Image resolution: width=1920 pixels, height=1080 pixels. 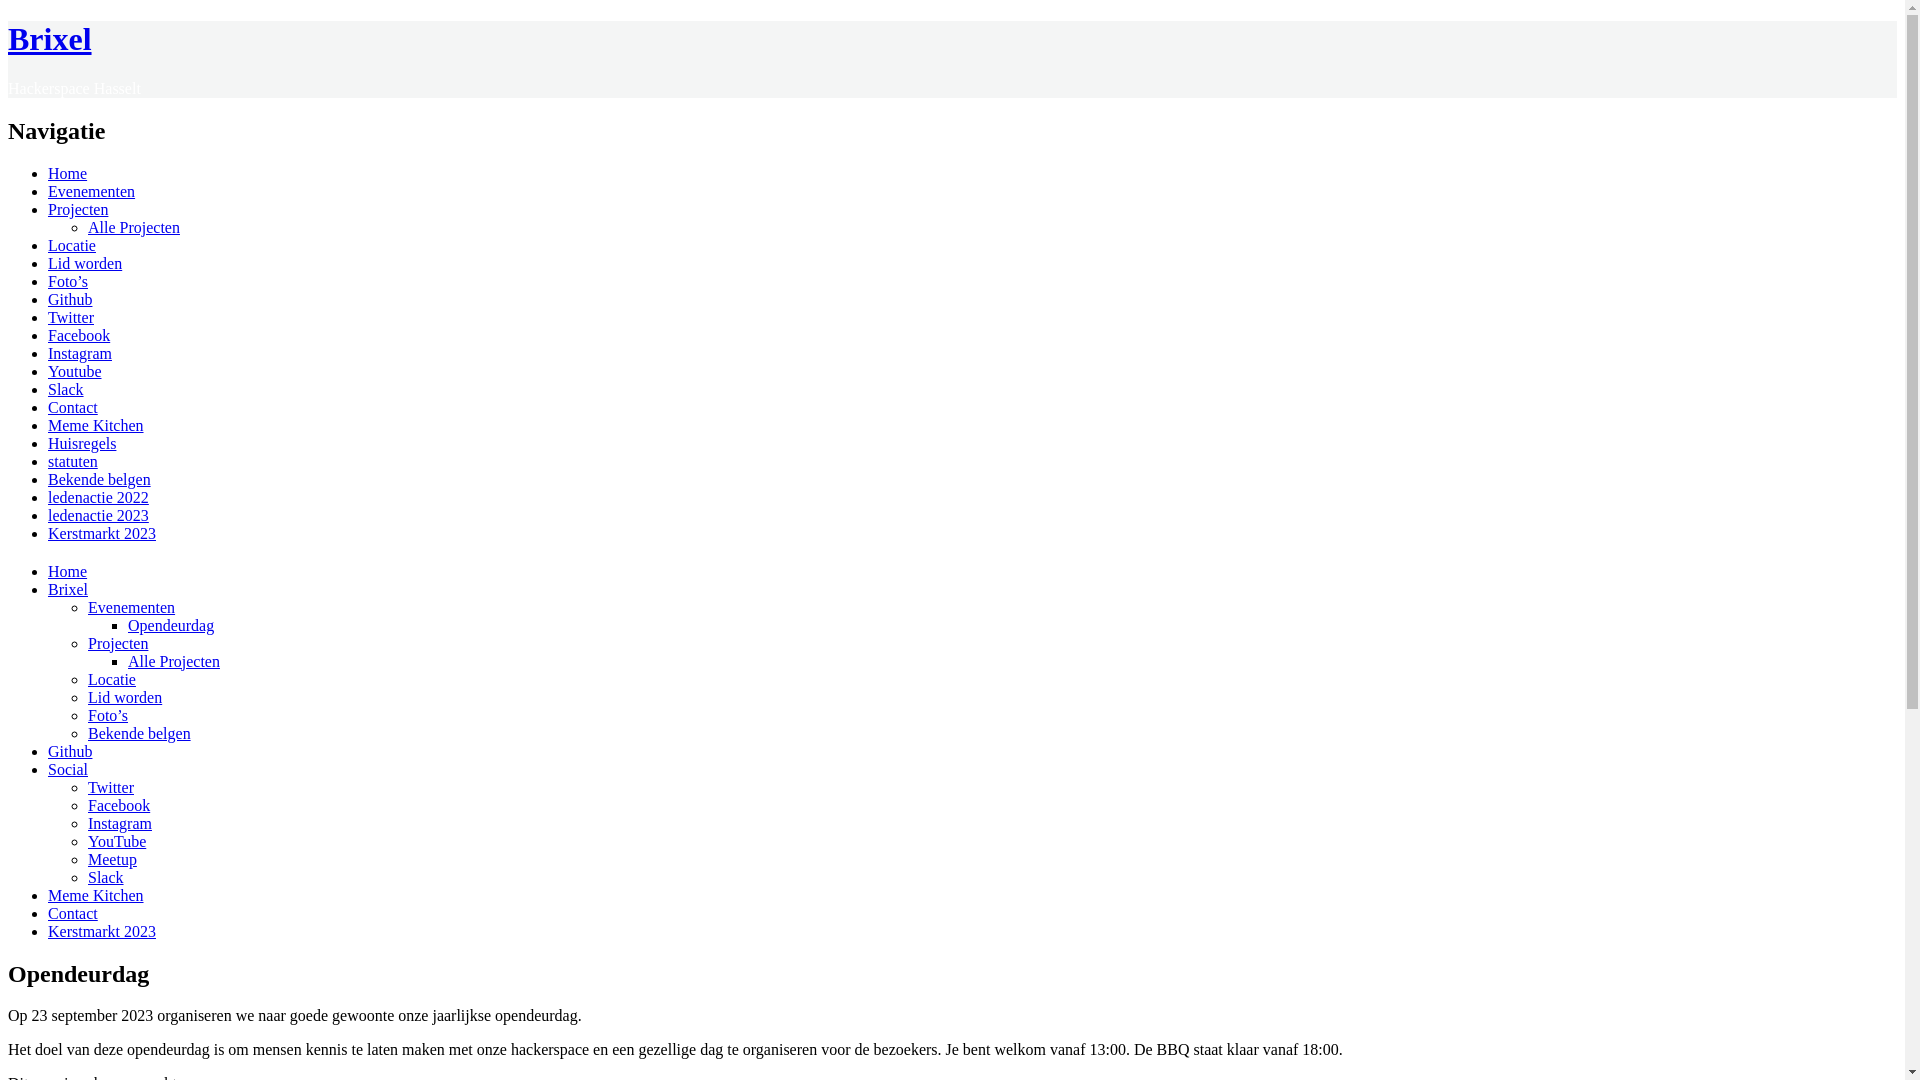 What do you see at coordinates (70, 300) in the screenshot?
I see `Github` at bounding box center [70, 300].